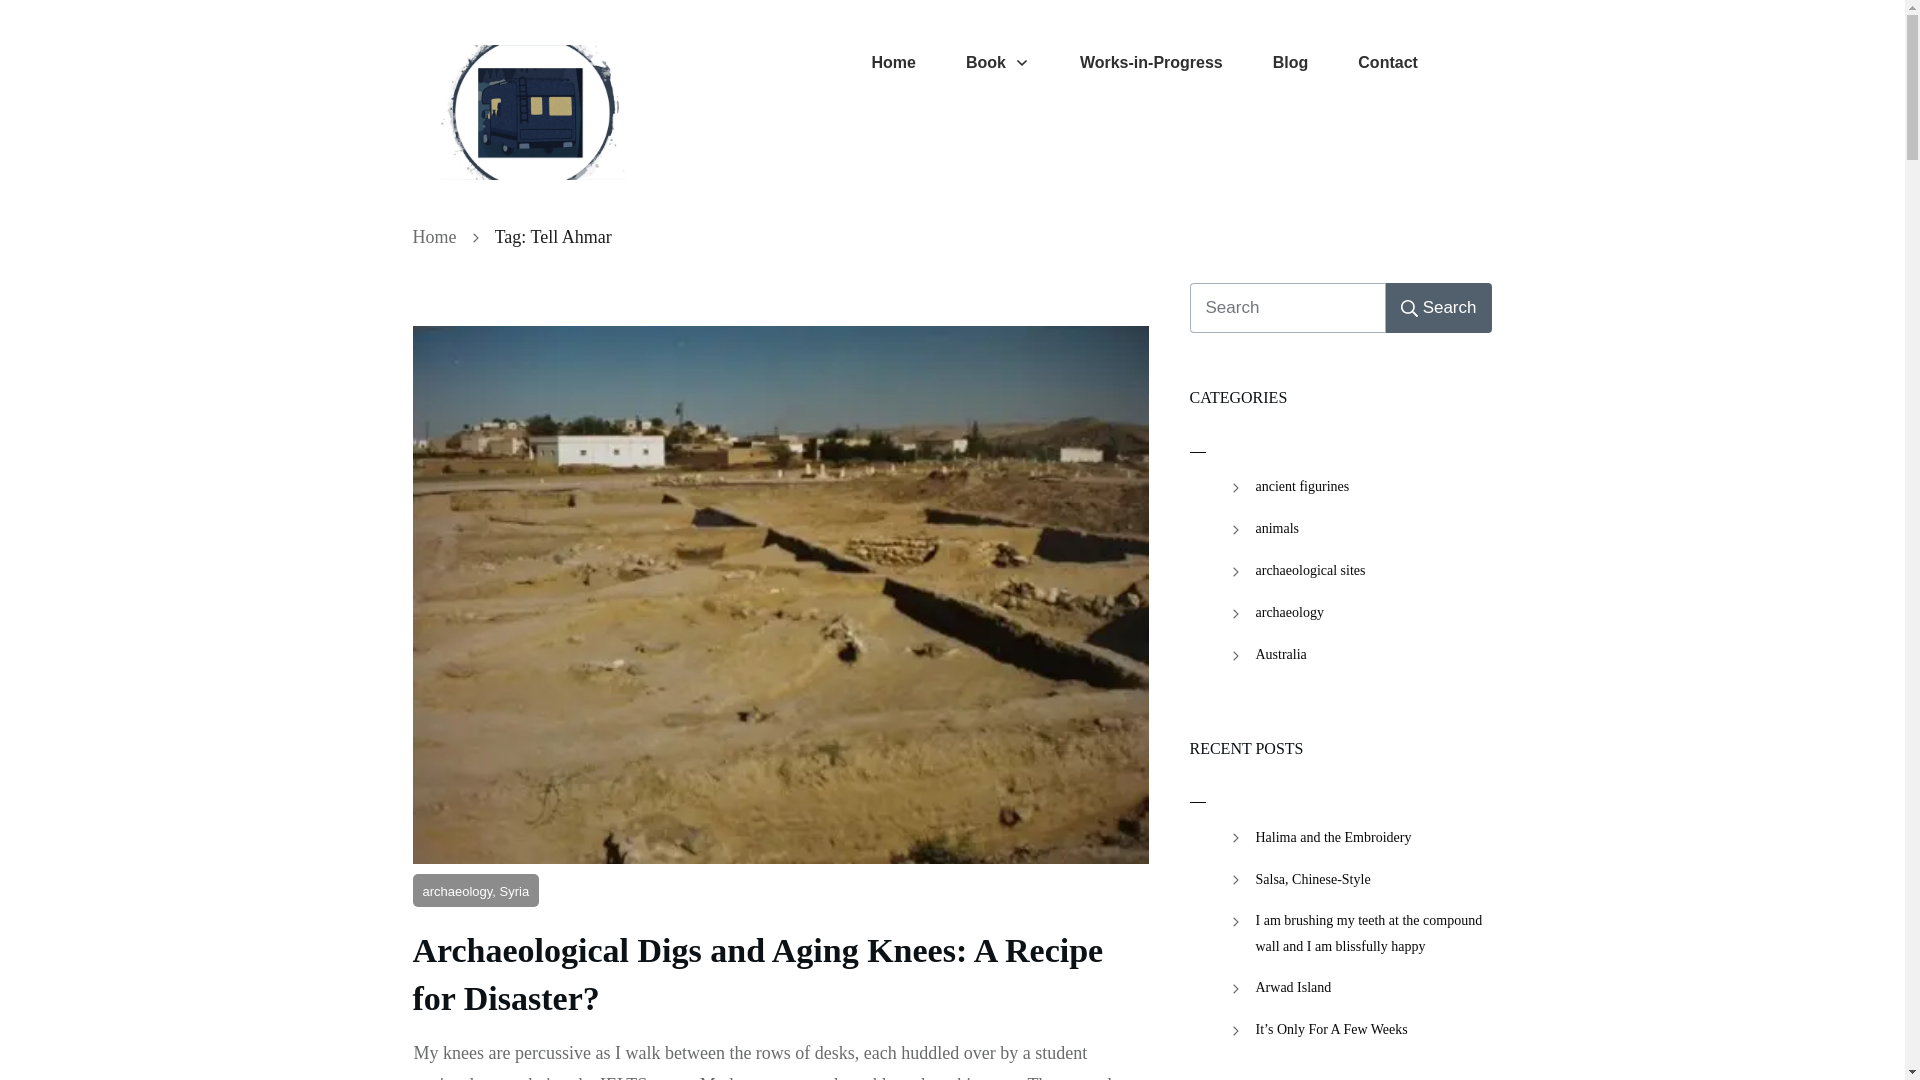 Image resolution: width=1920 pixels, height=1080 pixels. What do you see at coordinates (434, 236) in the screenshot?
I see `Home` at bounding box center [434, 236].